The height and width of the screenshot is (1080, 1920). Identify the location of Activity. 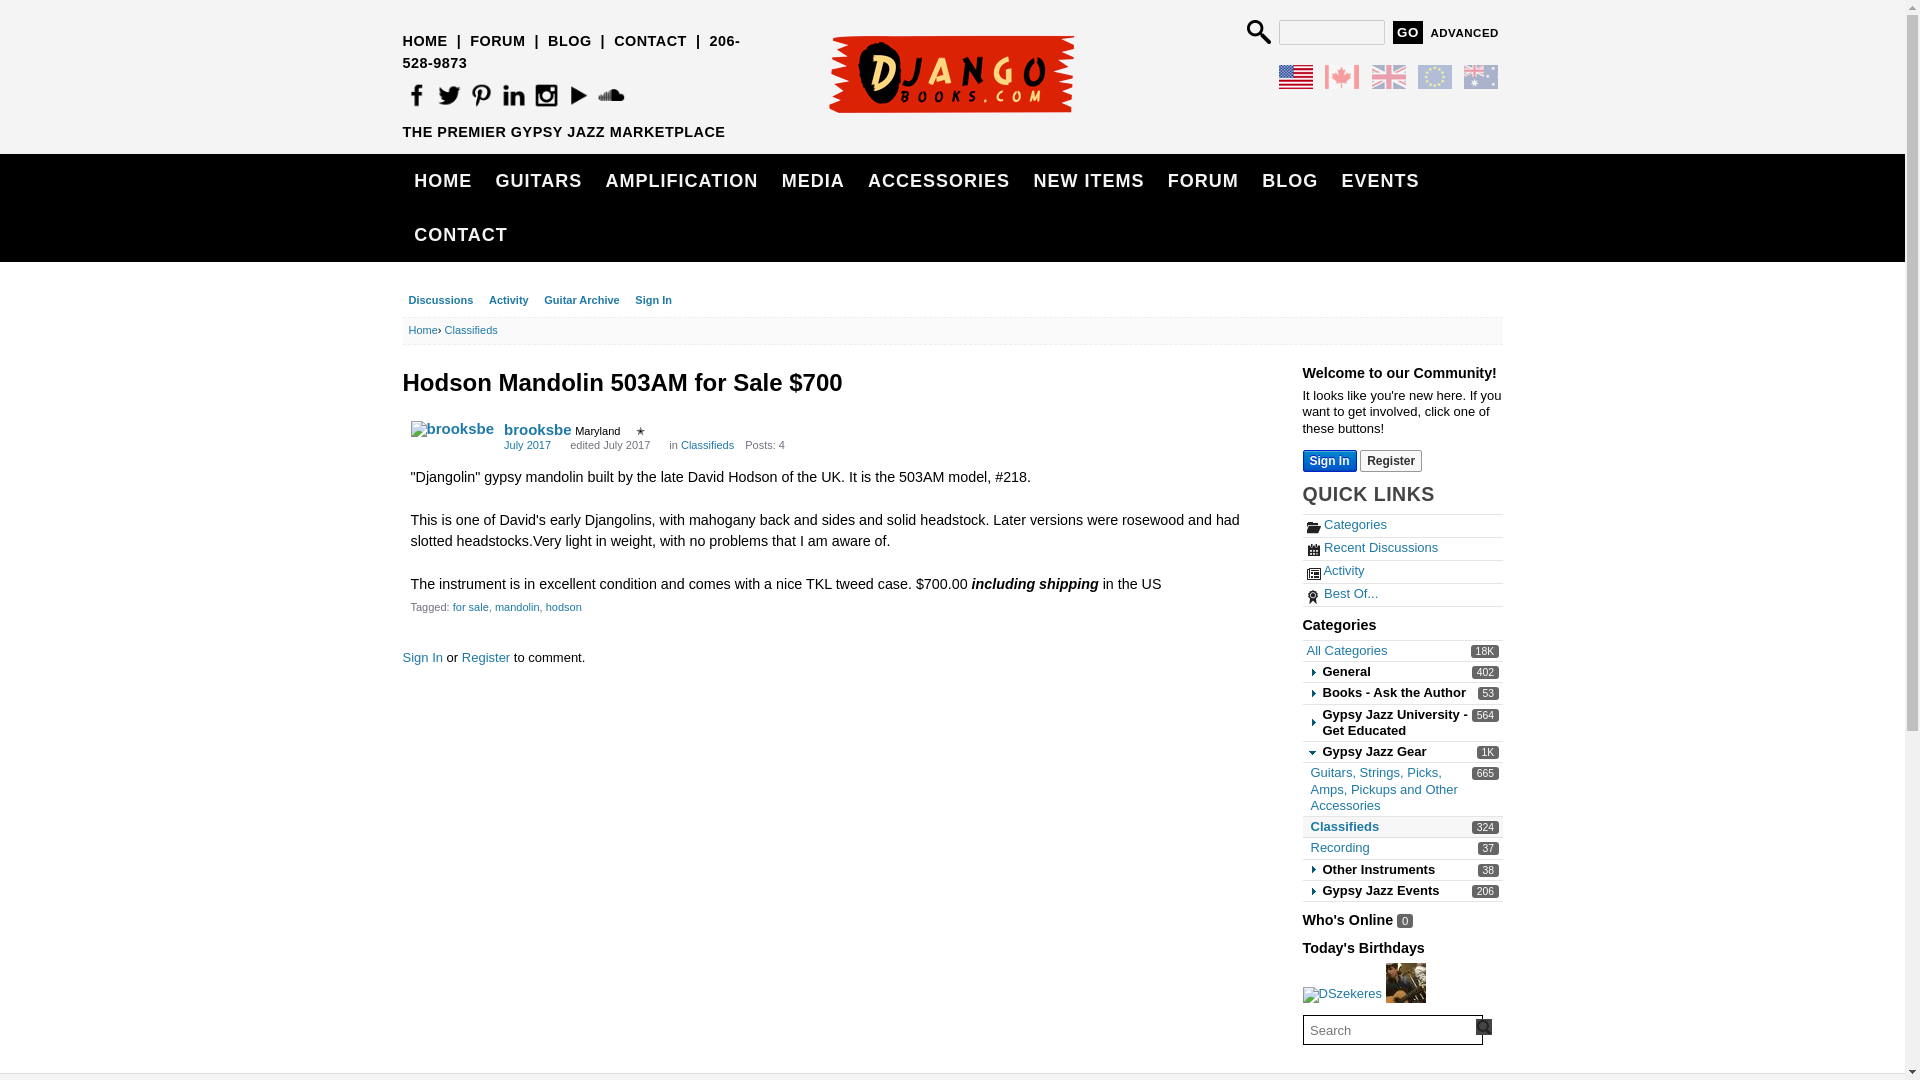
(509, 300).